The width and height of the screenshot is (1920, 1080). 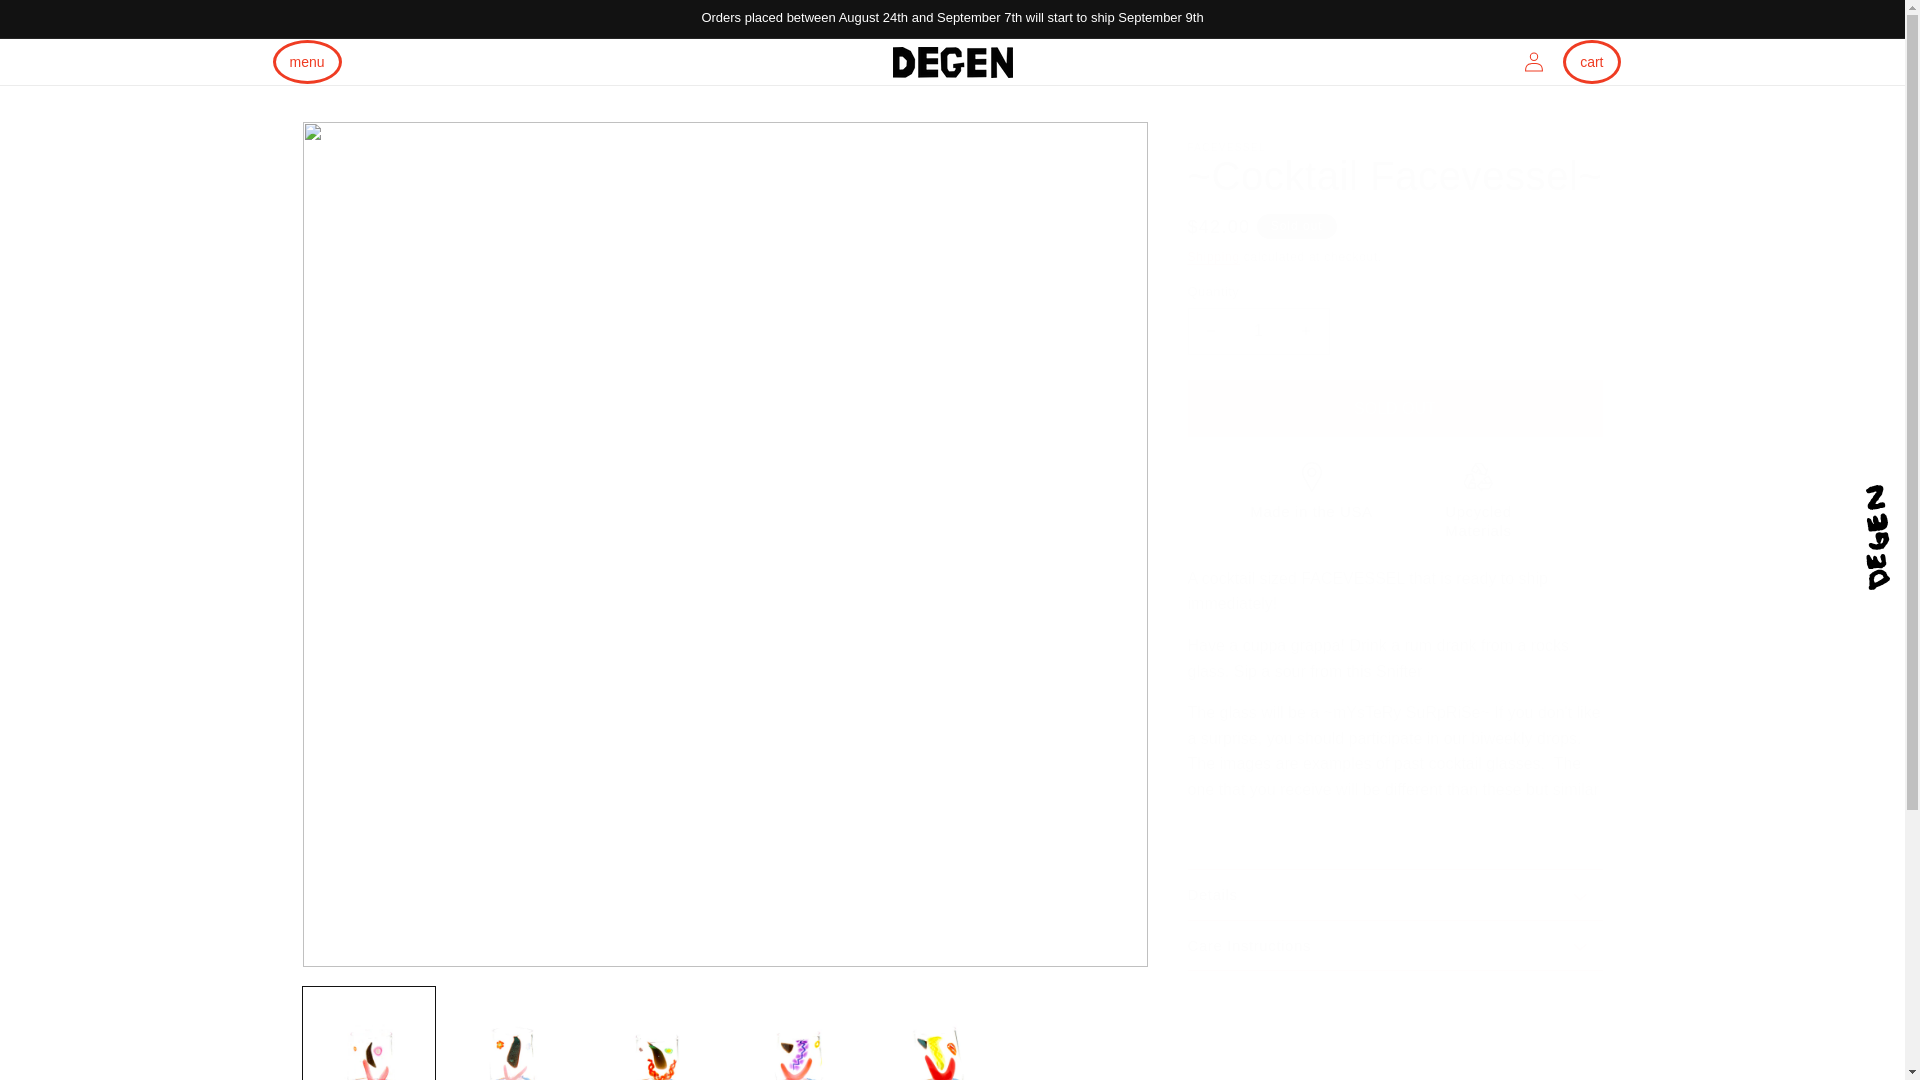 What do you see at coordinates (362, 149) in the screenshot?
I see `SKIP TO PRODUCT INFORMATION` at bounding box center [362, 149].